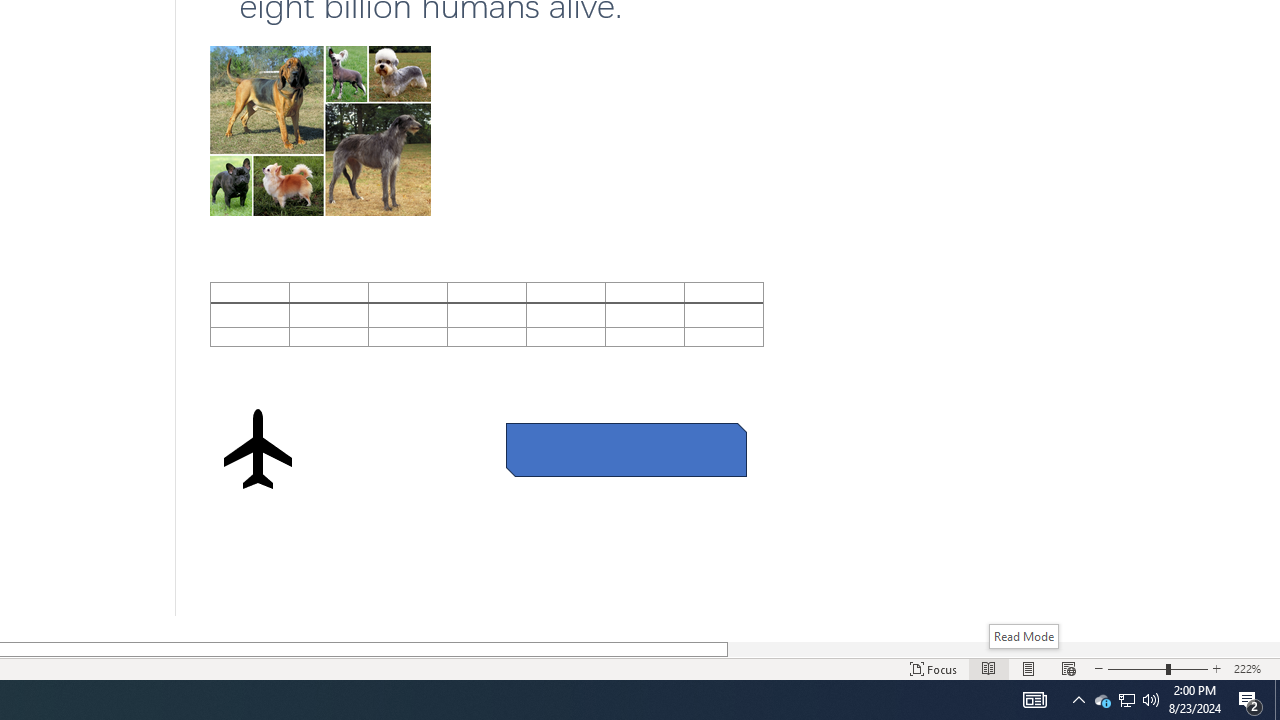  I want to click on Rectangle: Diagonal Corners Snipped 2, so click(626, 450).